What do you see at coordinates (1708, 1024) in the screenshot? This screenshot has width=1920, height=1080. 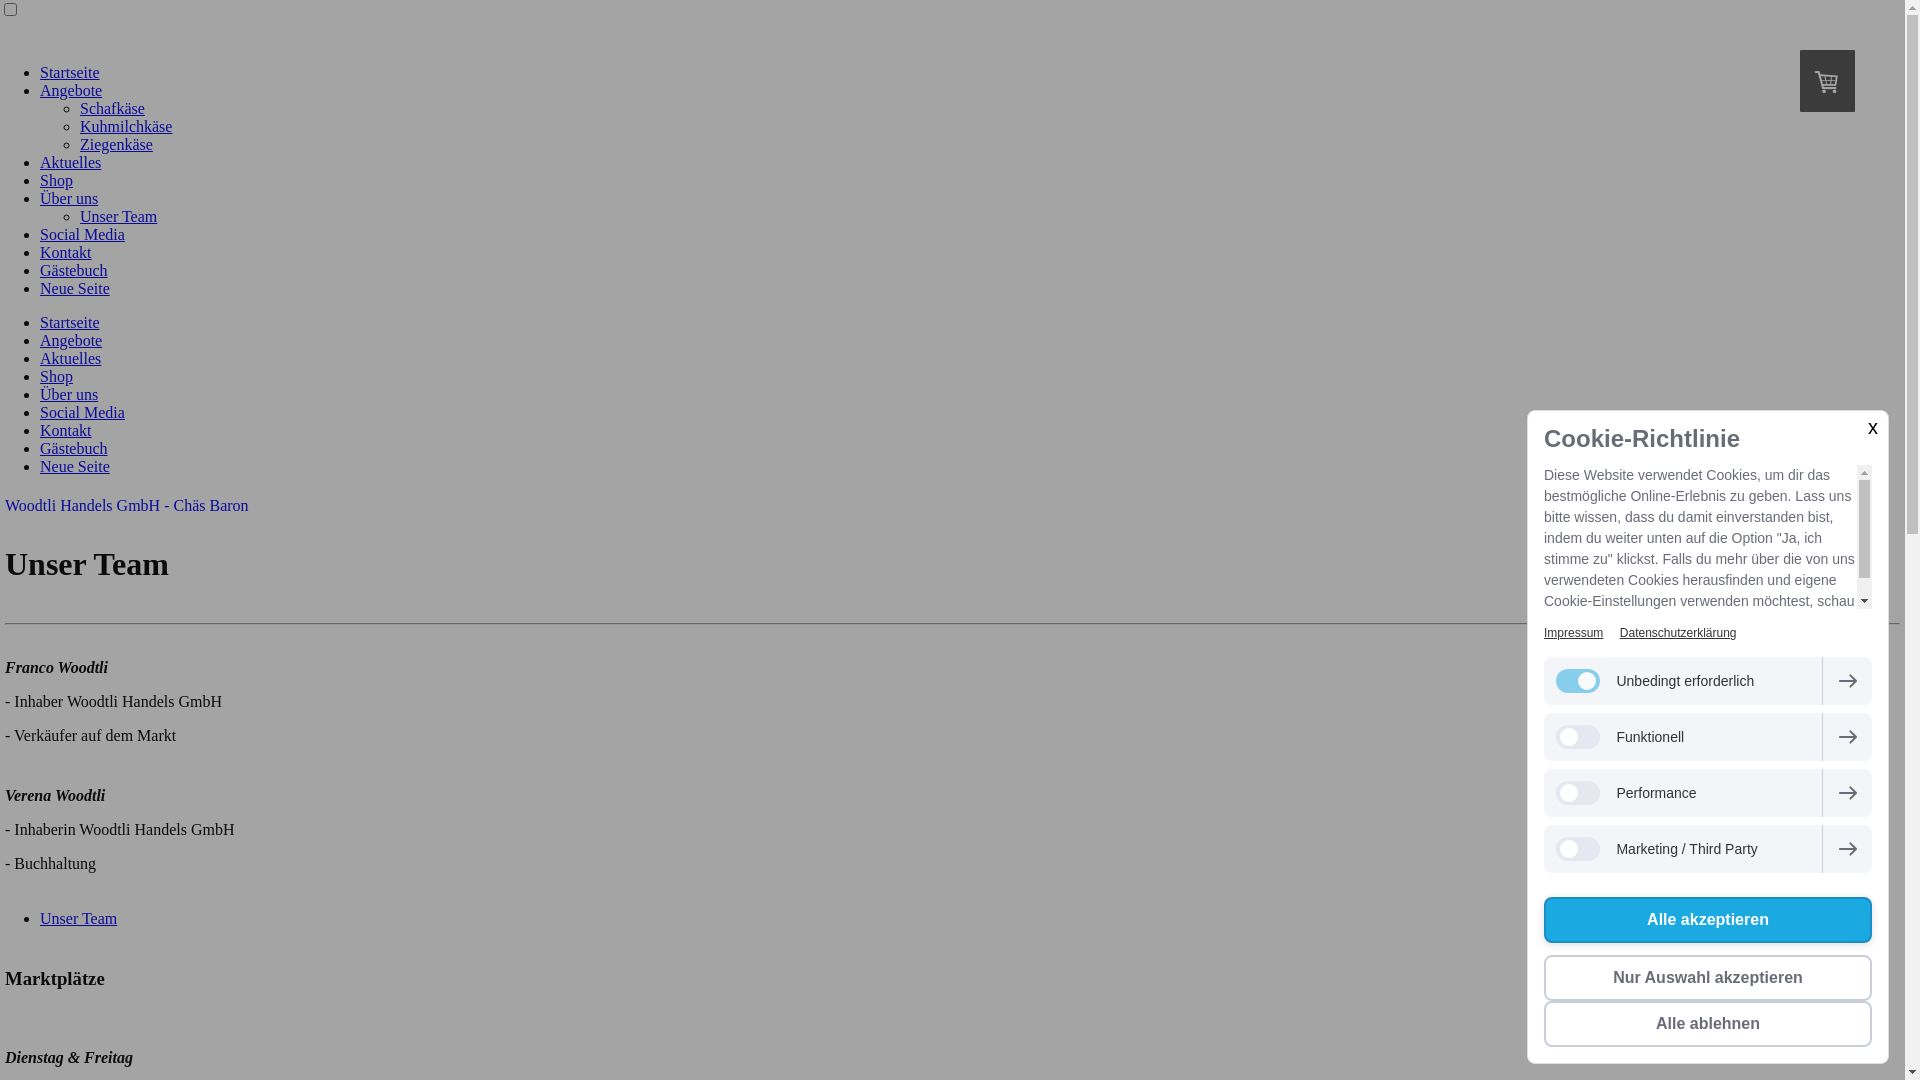 I see `Alle ablehnen` at bounding box center [1708, 1024].